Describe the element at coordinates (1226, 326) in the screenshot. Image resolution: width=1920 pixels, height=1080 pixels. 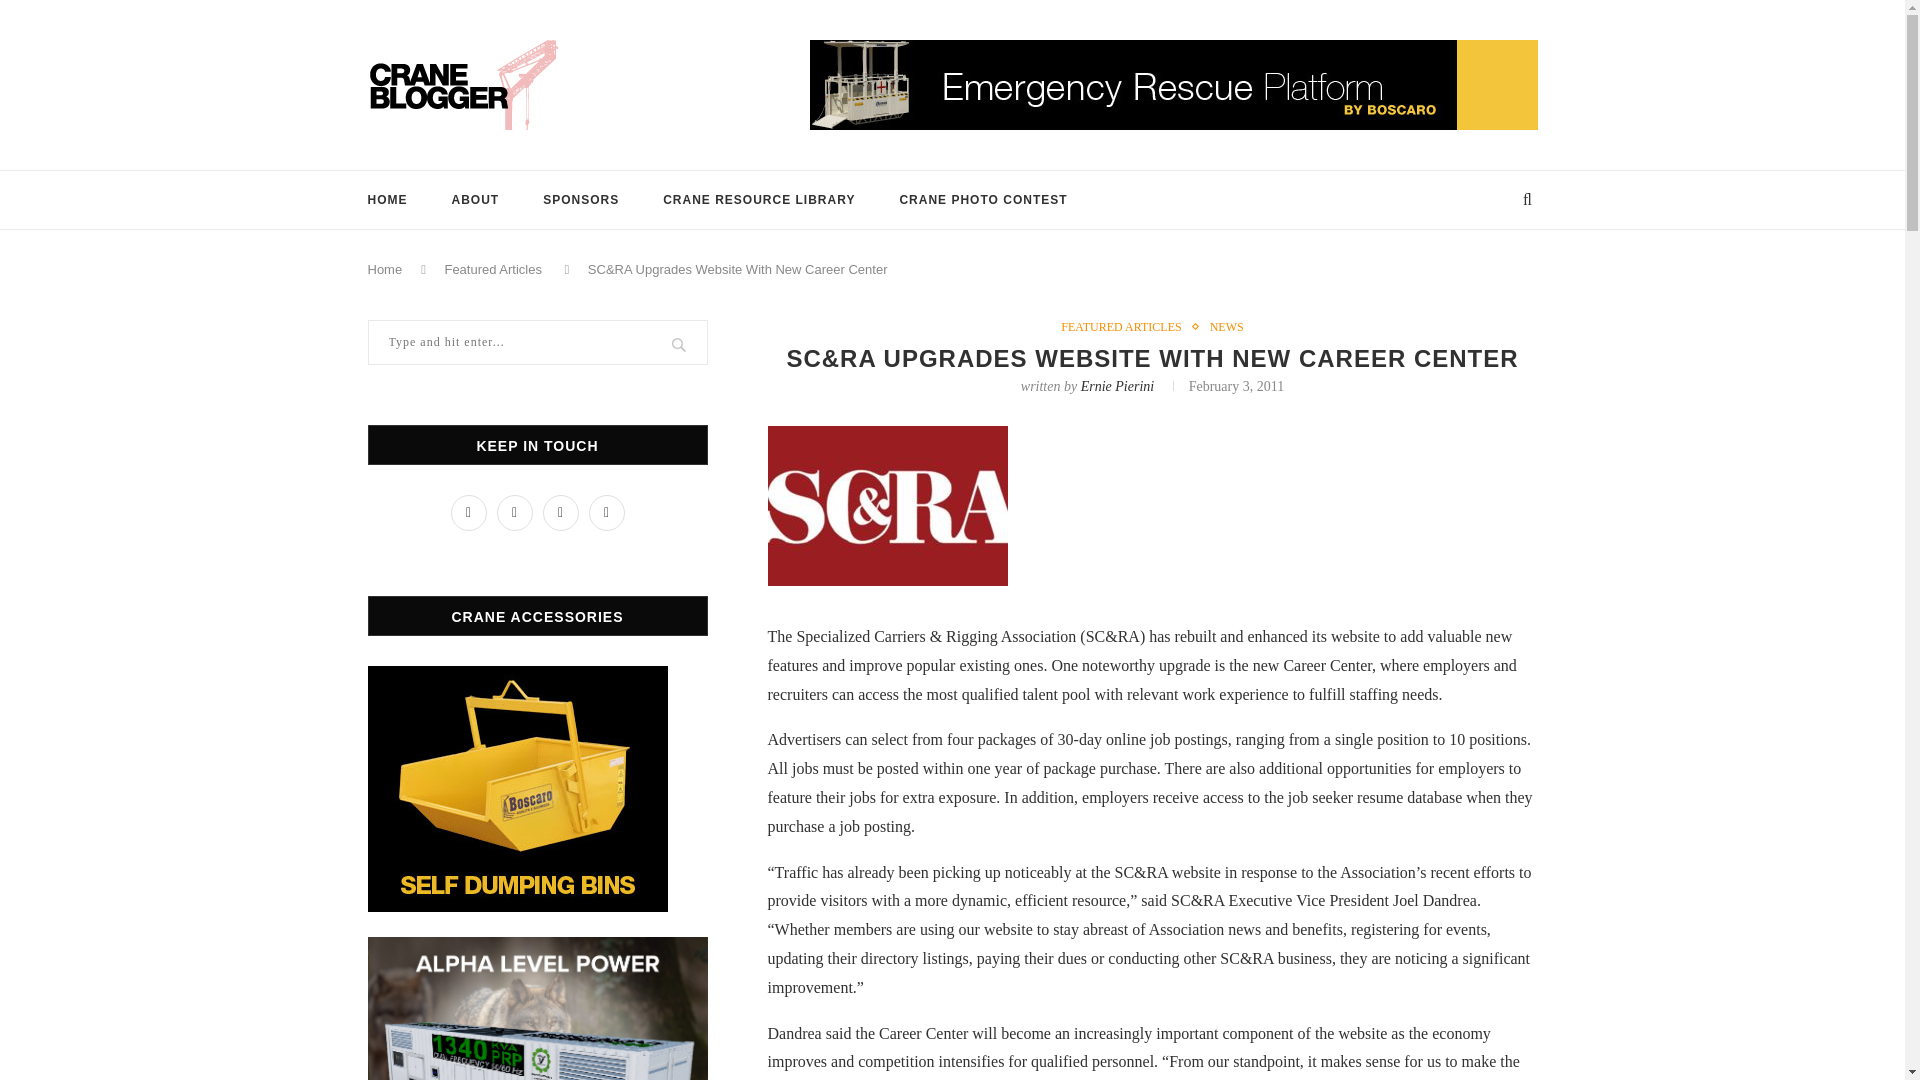
I see `View all posts in News` at that location.